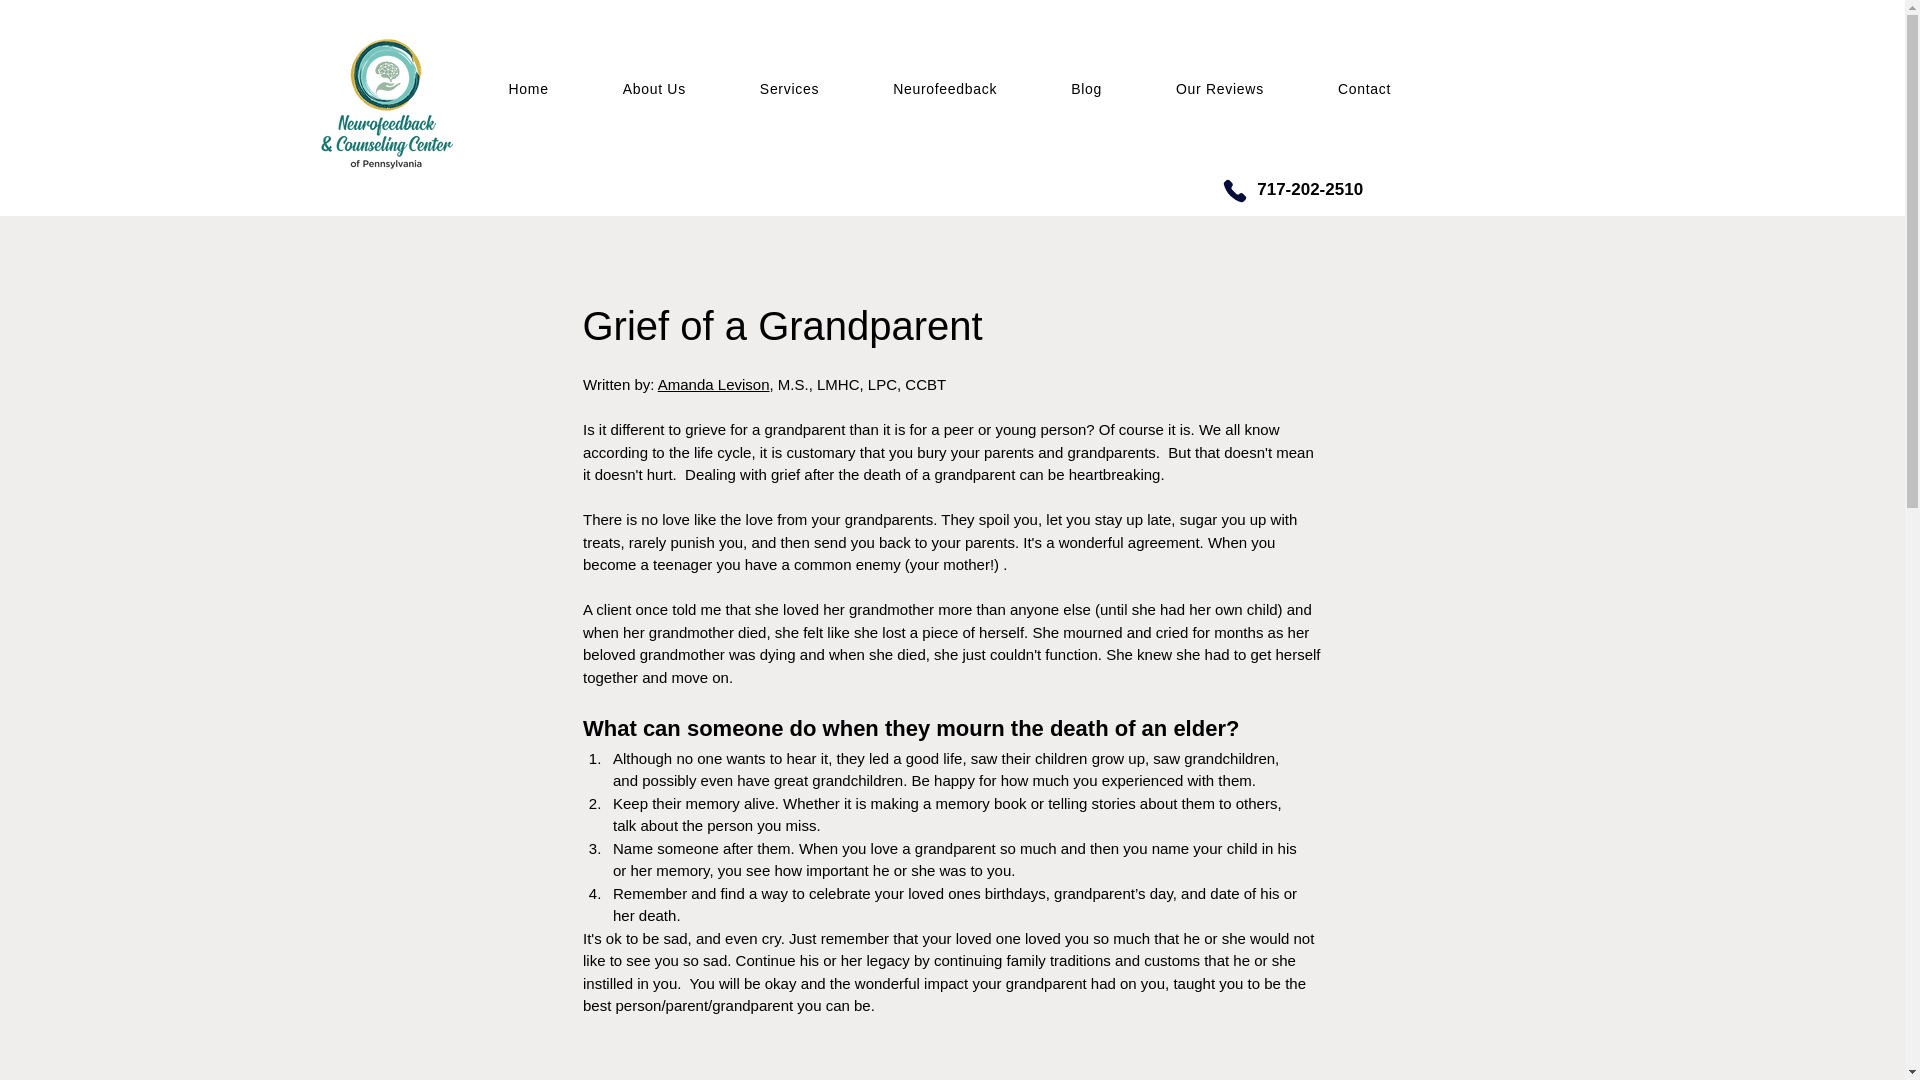 The width and height of the screenshot is (1920, 1080). I want to click on  717-202-2510, so click(1307, 189).